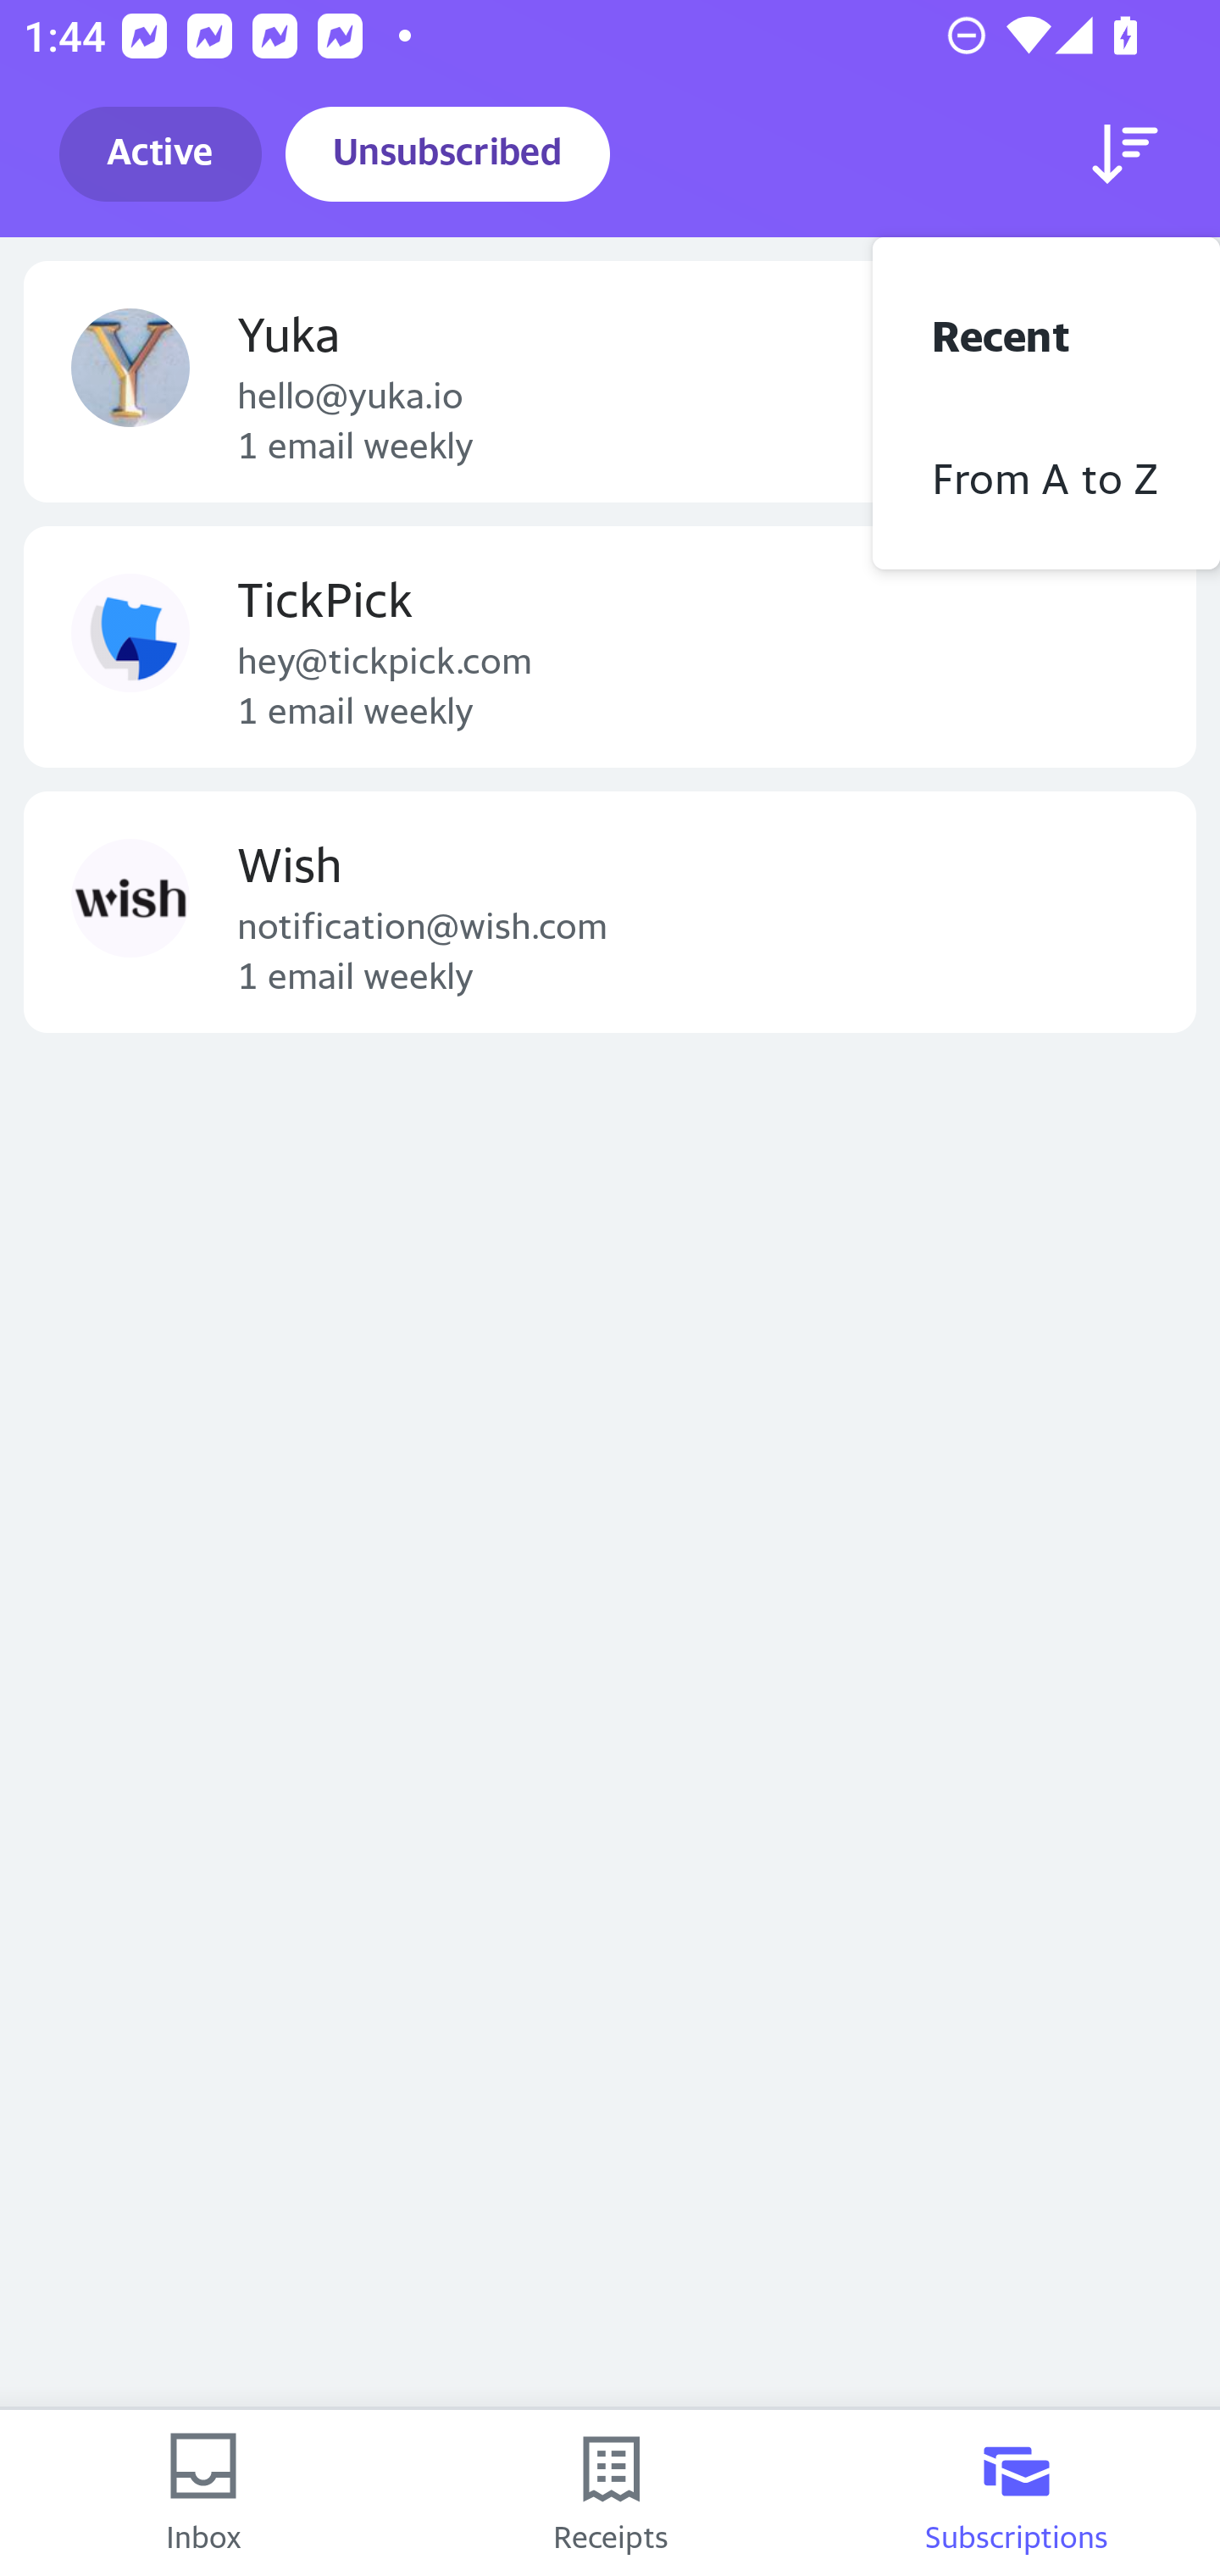 The image size is (1220, 2576). Describe the element at coordinates (1045, 475) in the screenshot. I see `From A to Z` at that location.